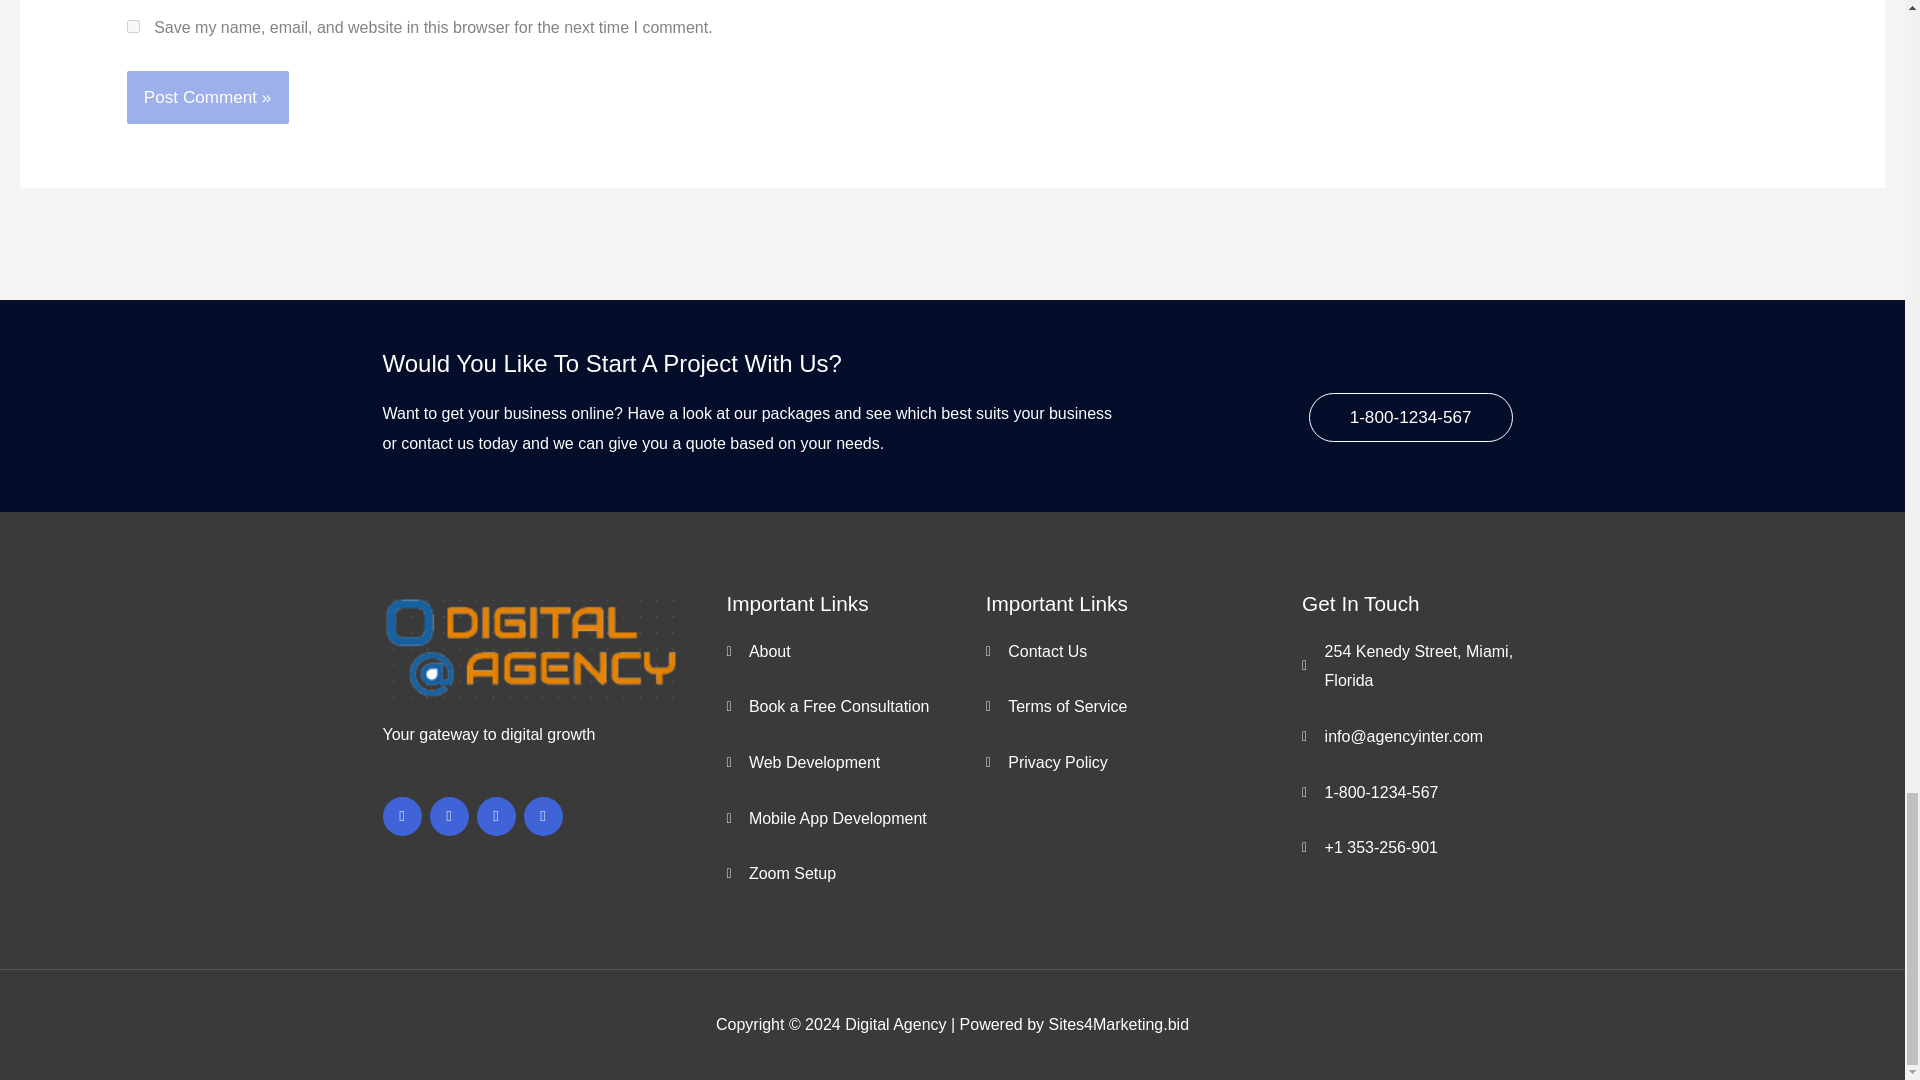 This screenshot has width=1920, height=1080. Describe the element at coordinates (1144, 652) in the screenshot. I see `Contact Us` at that location.